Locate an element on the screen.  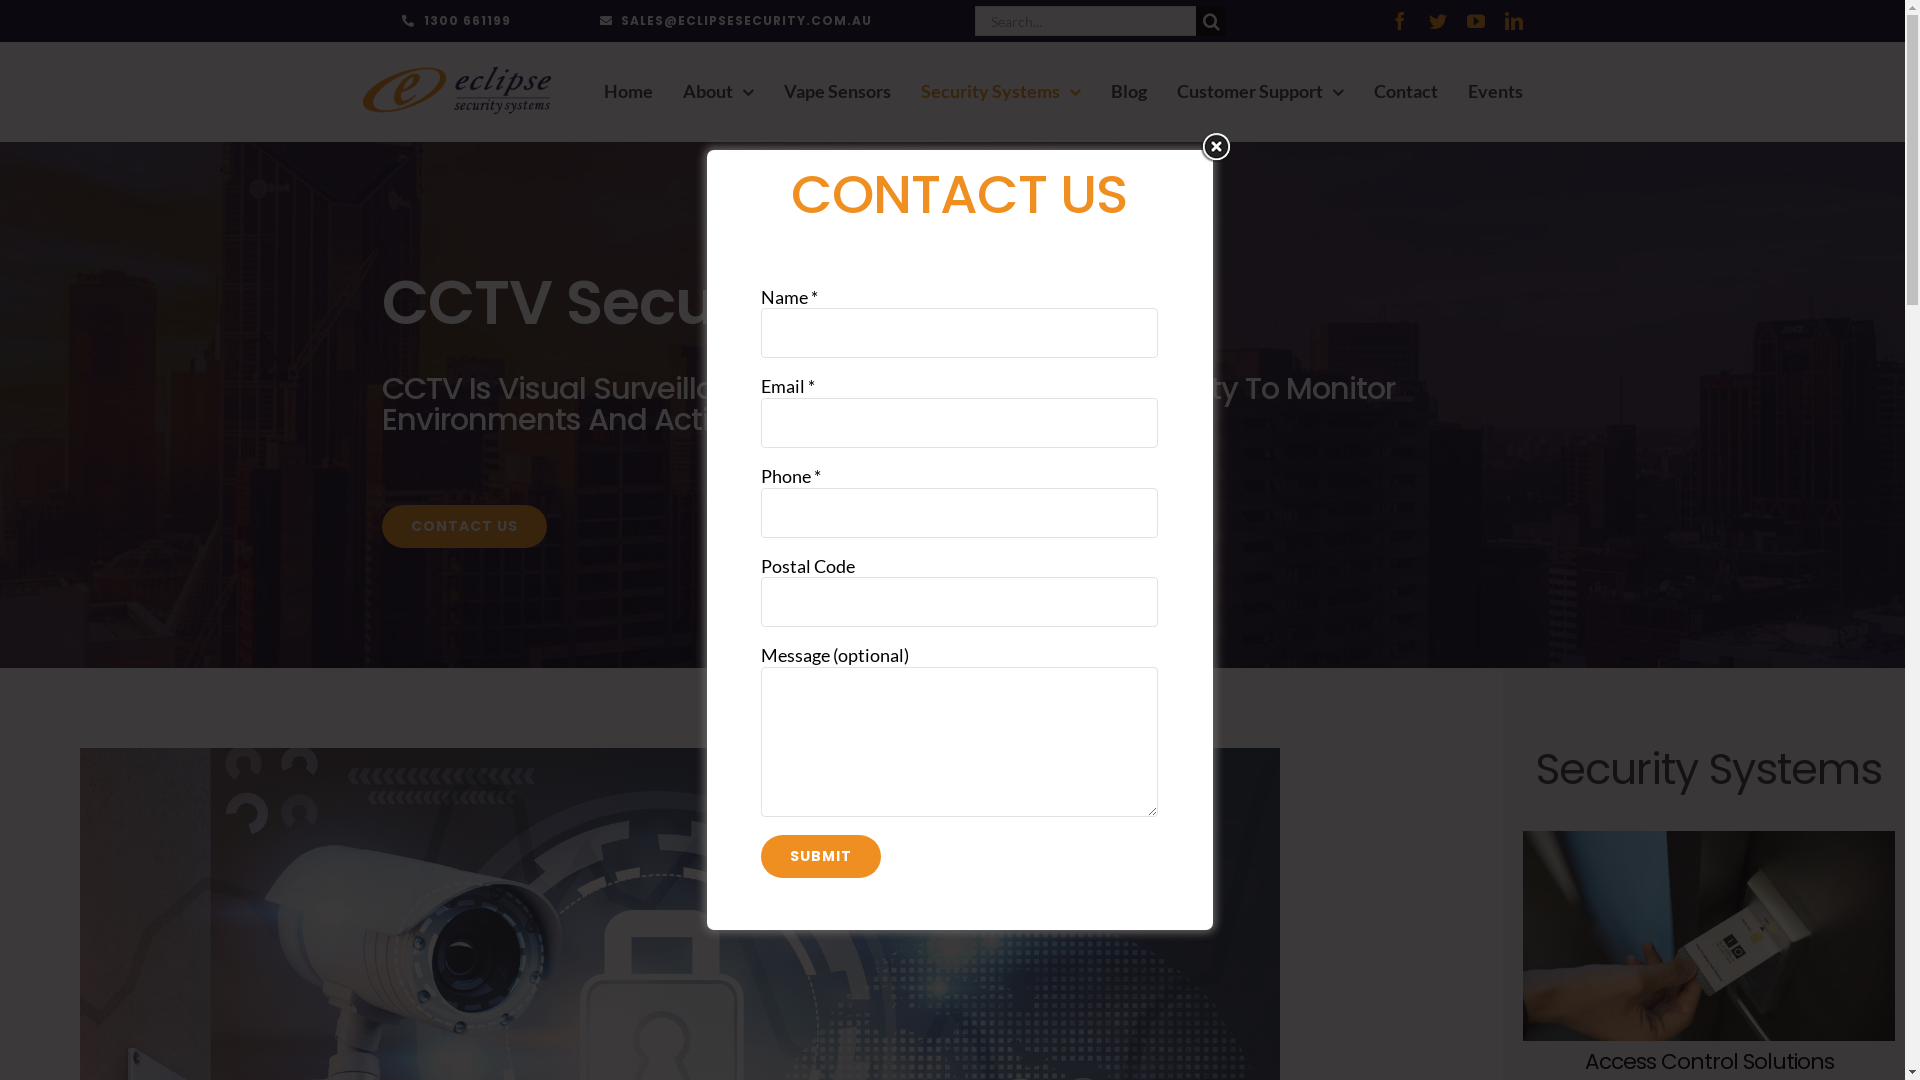
Security Systems is located at coordinates (1001, 92).